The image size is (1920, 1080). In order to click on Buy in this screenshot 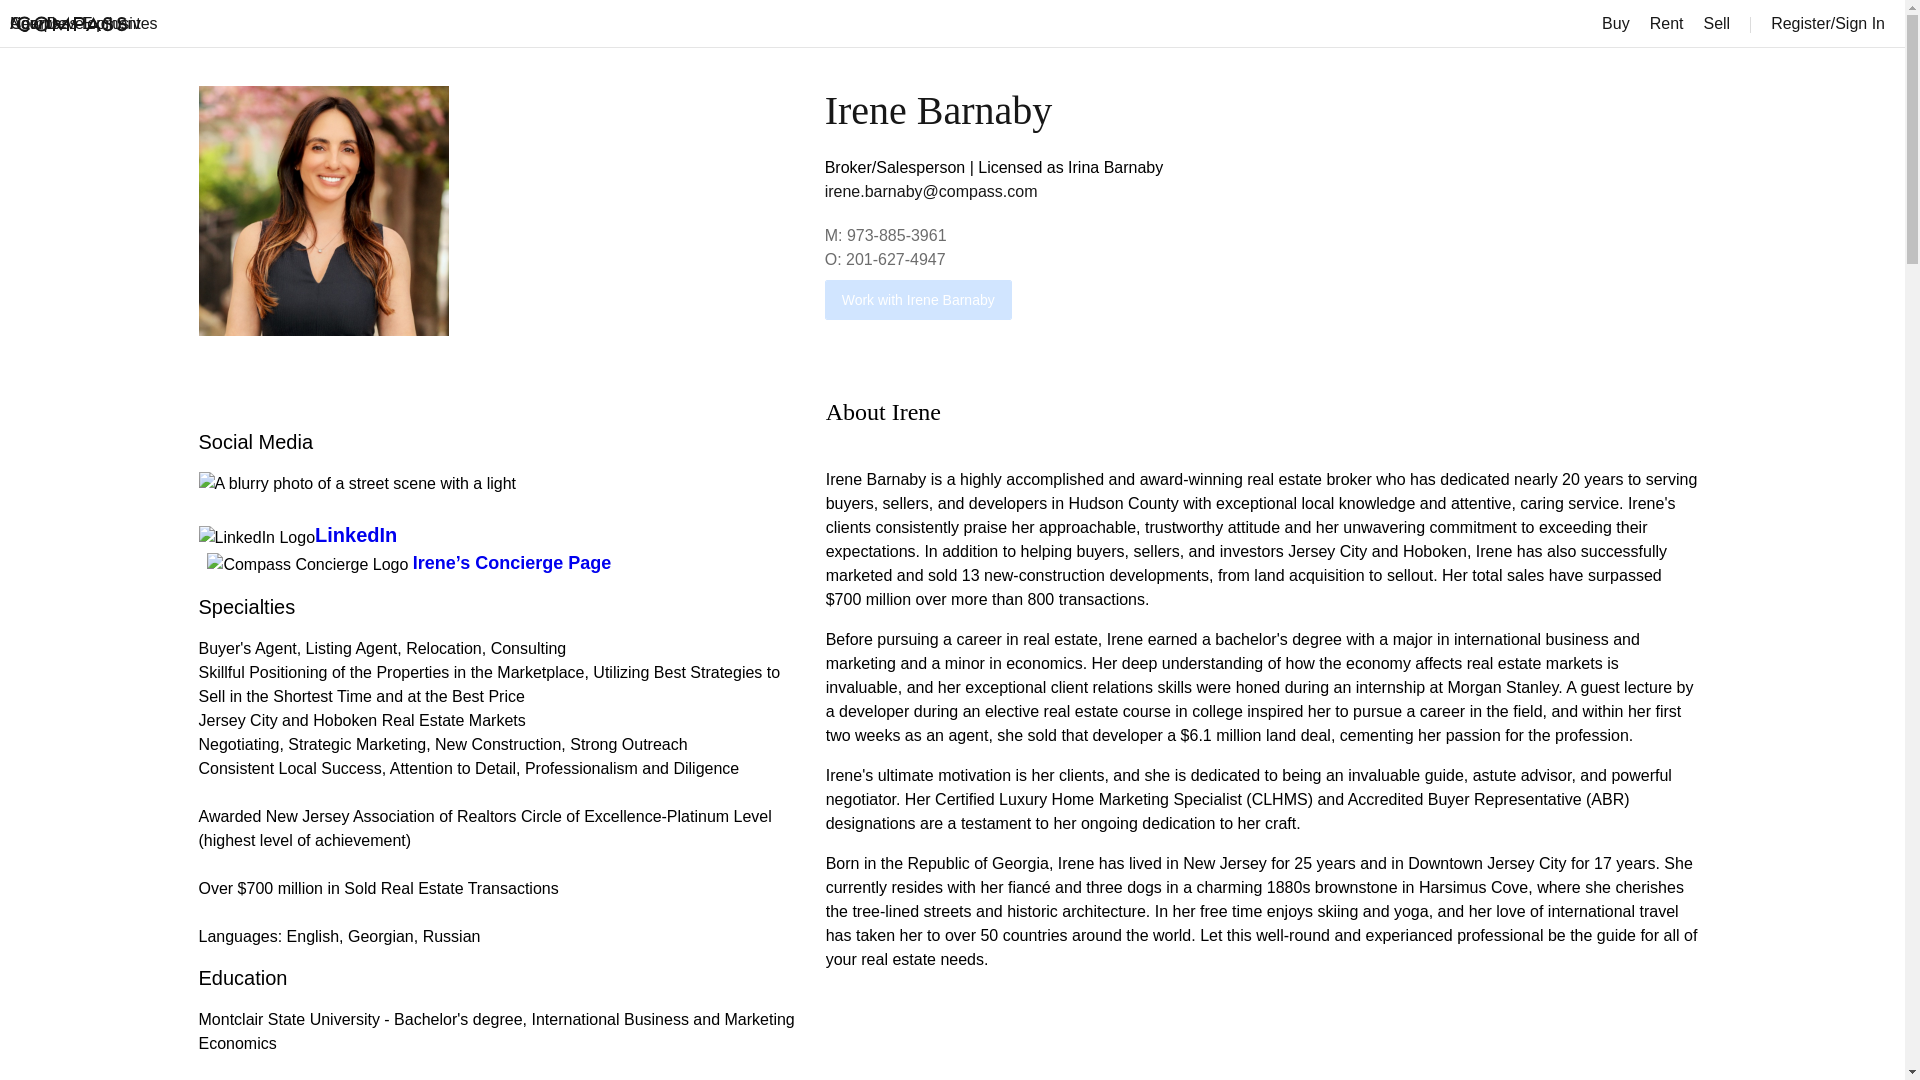, I will do `click(1615, 24)`.